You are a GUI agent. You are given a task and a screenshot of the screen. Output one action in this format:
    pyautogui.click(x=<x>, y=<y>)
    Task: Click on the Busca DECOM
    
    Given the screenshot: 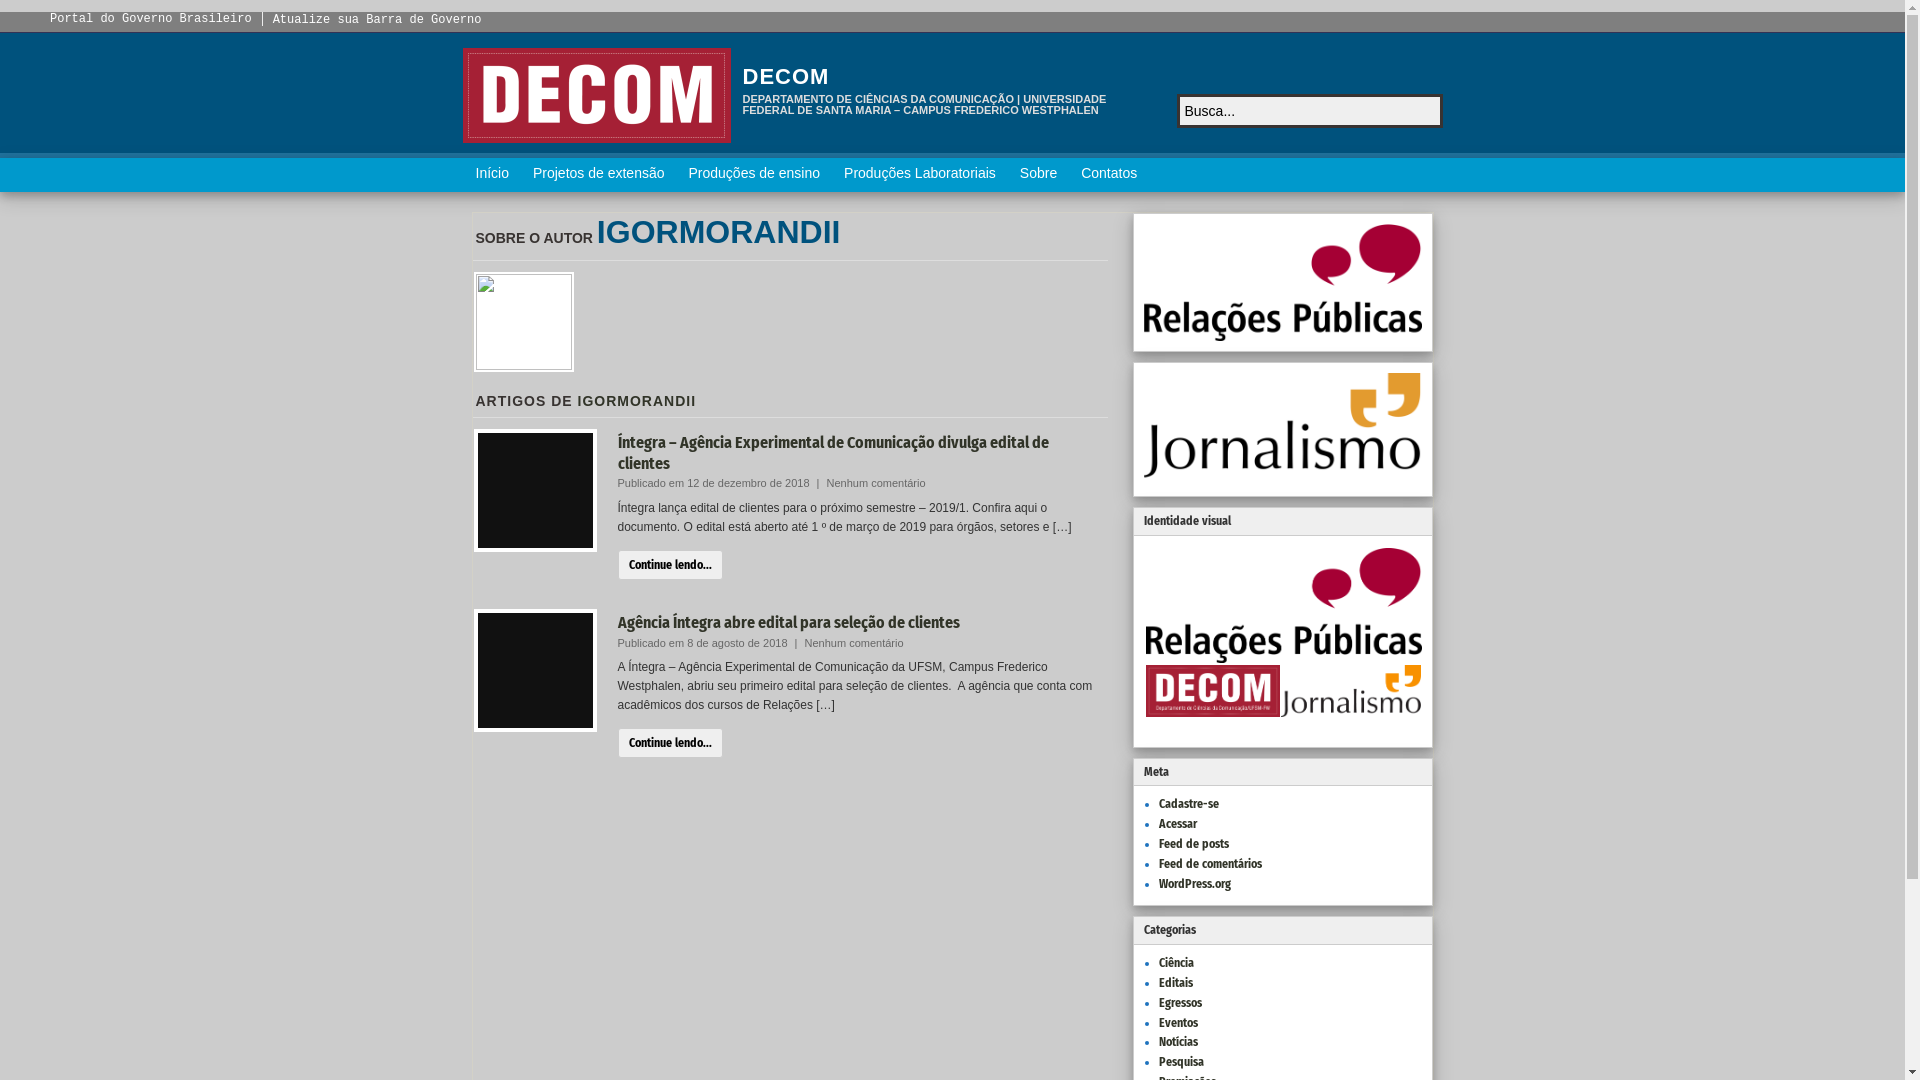 What is the action you would take?
    pyautogui.click(x=1426, y=111)
    